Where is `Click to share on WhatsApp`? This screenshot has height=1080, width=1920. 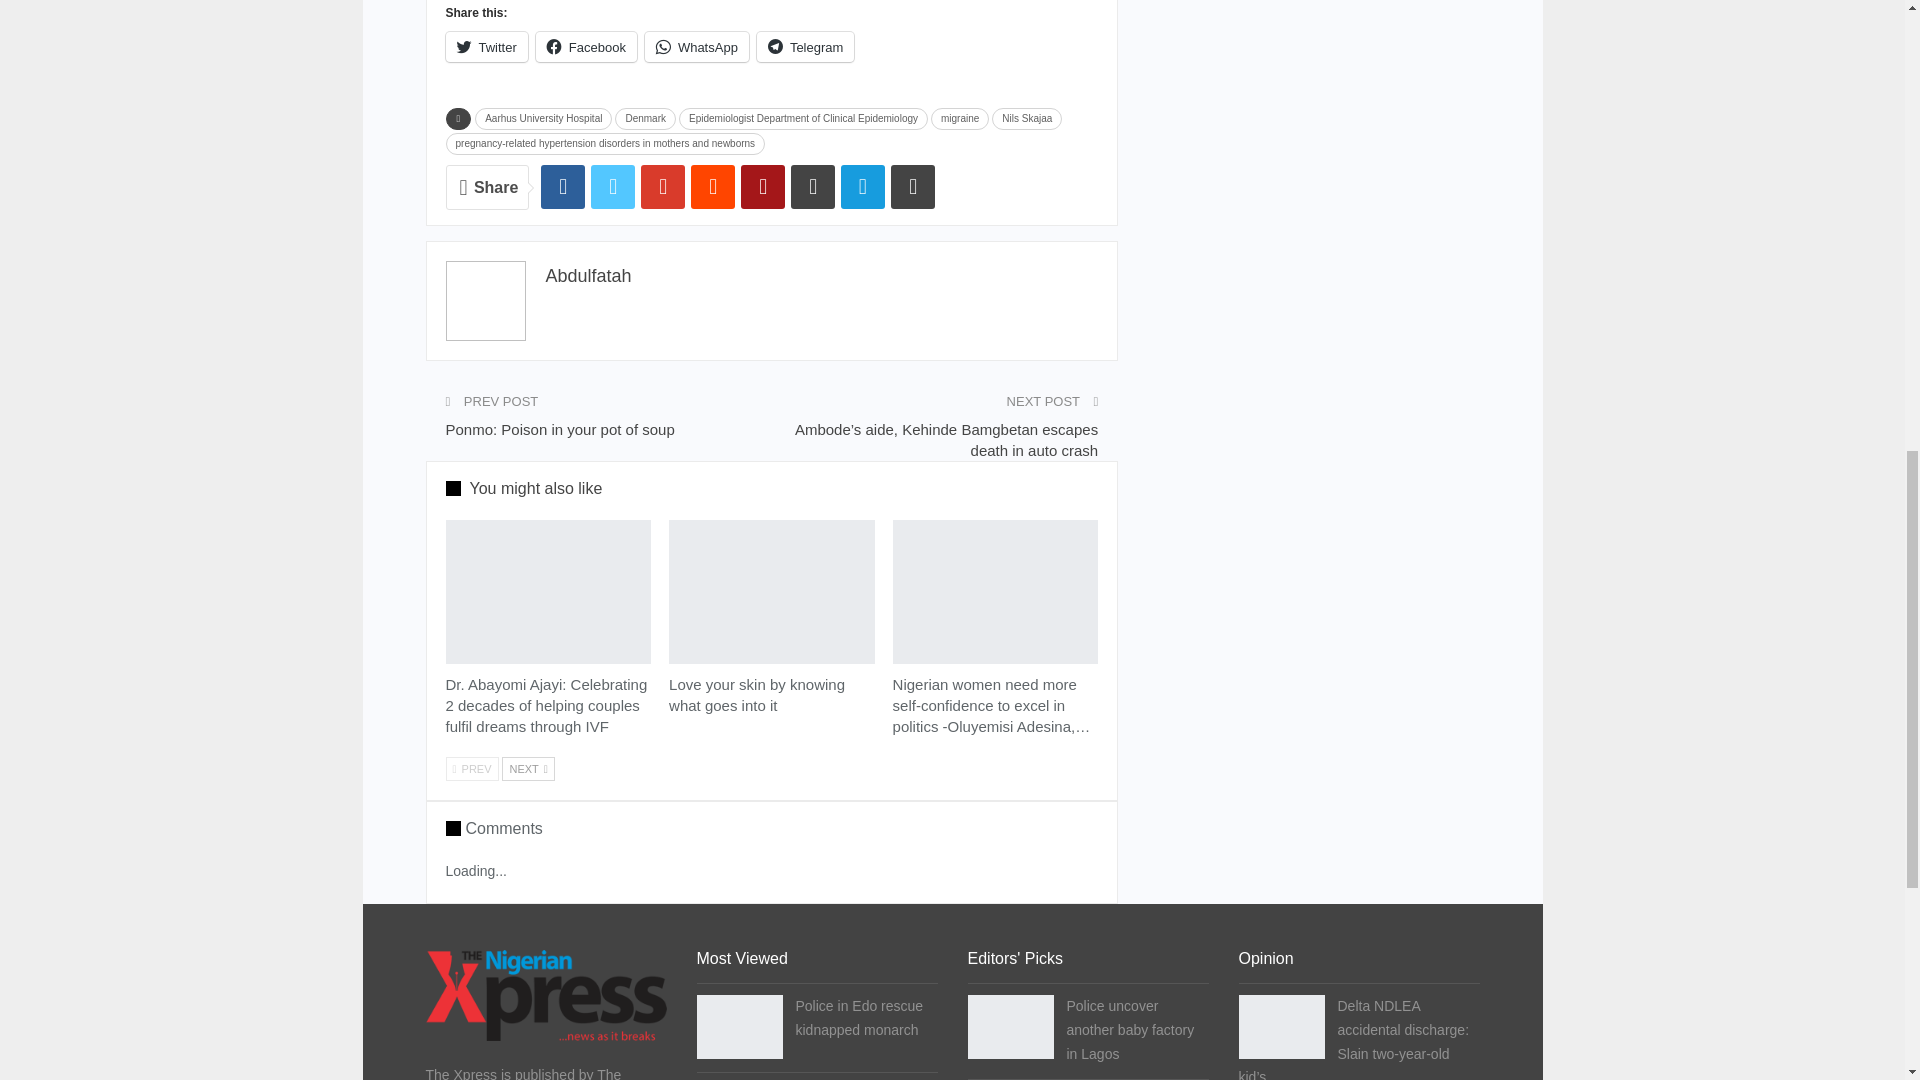 Click to share on WhatsApp is located at coordinates (696, 46).